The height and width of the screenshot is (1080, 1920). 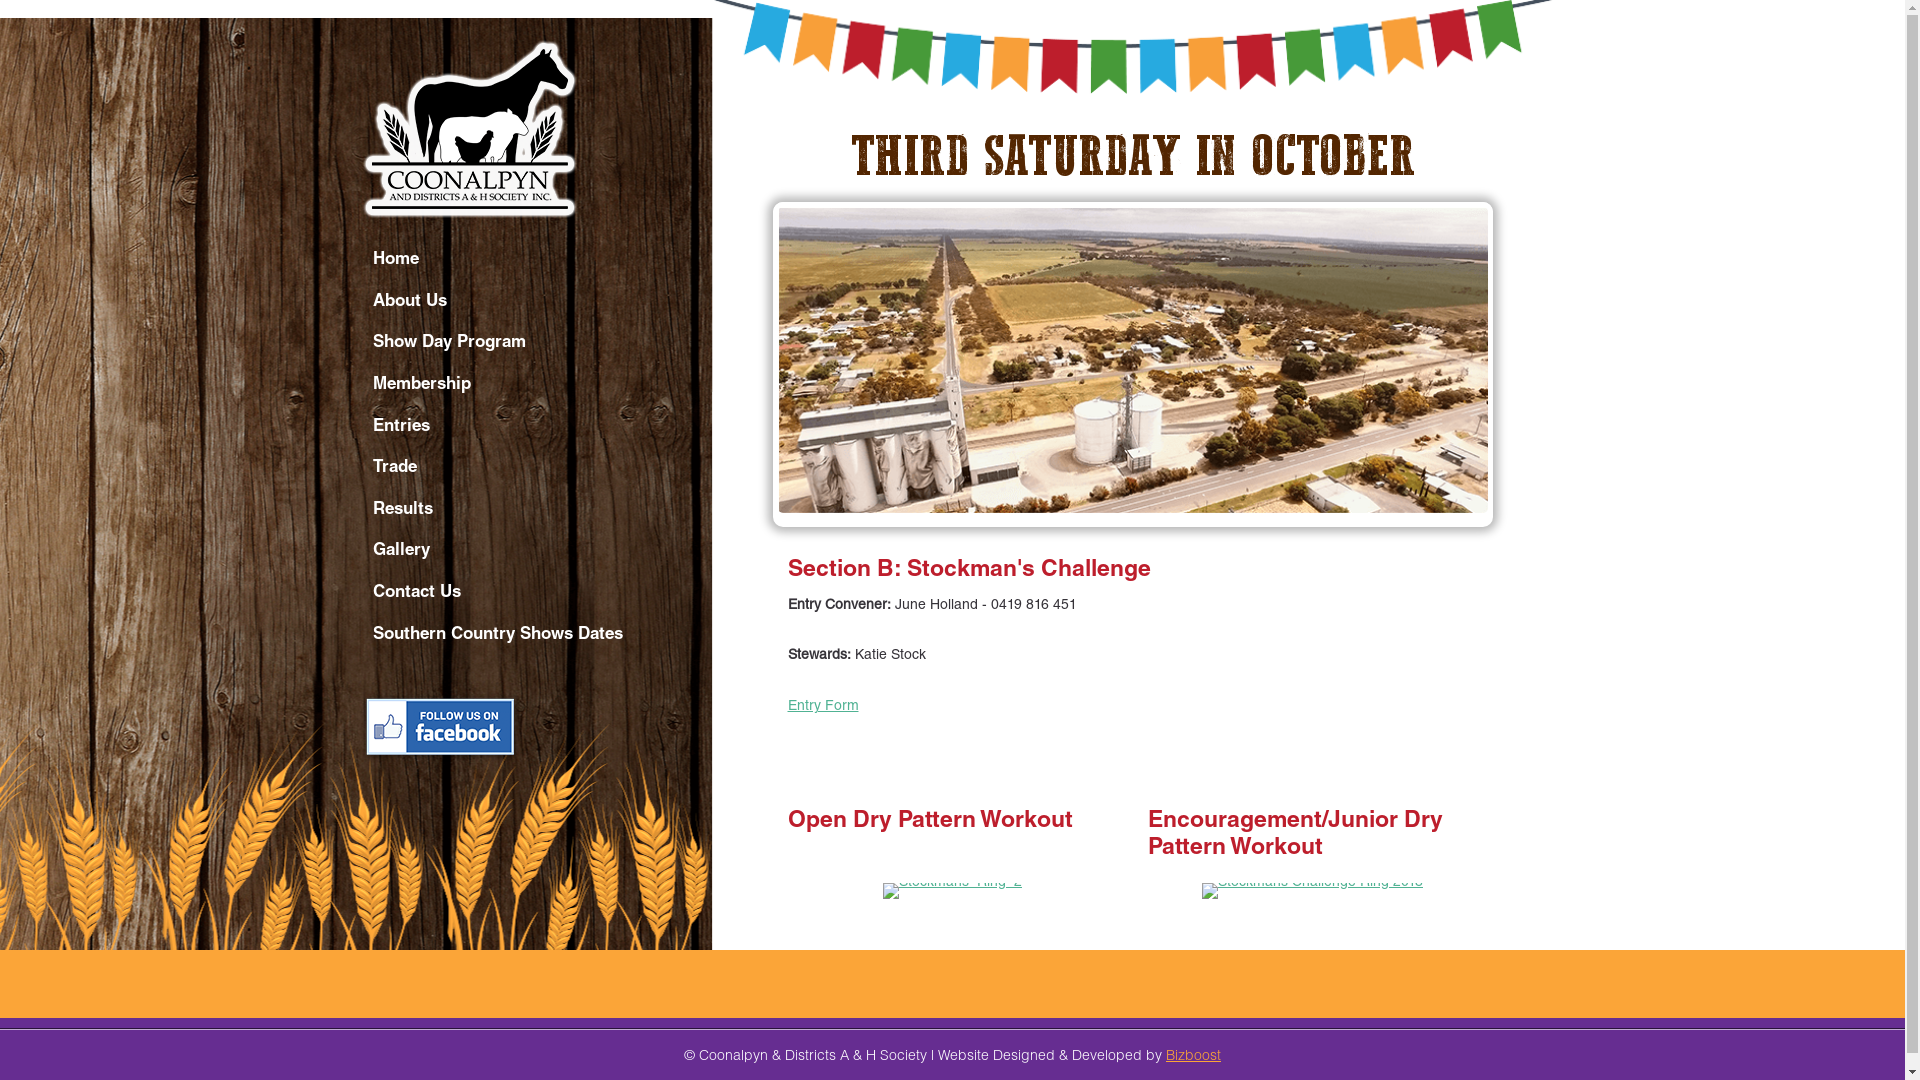 I want to click on Trade, so click(x=537, y=469).